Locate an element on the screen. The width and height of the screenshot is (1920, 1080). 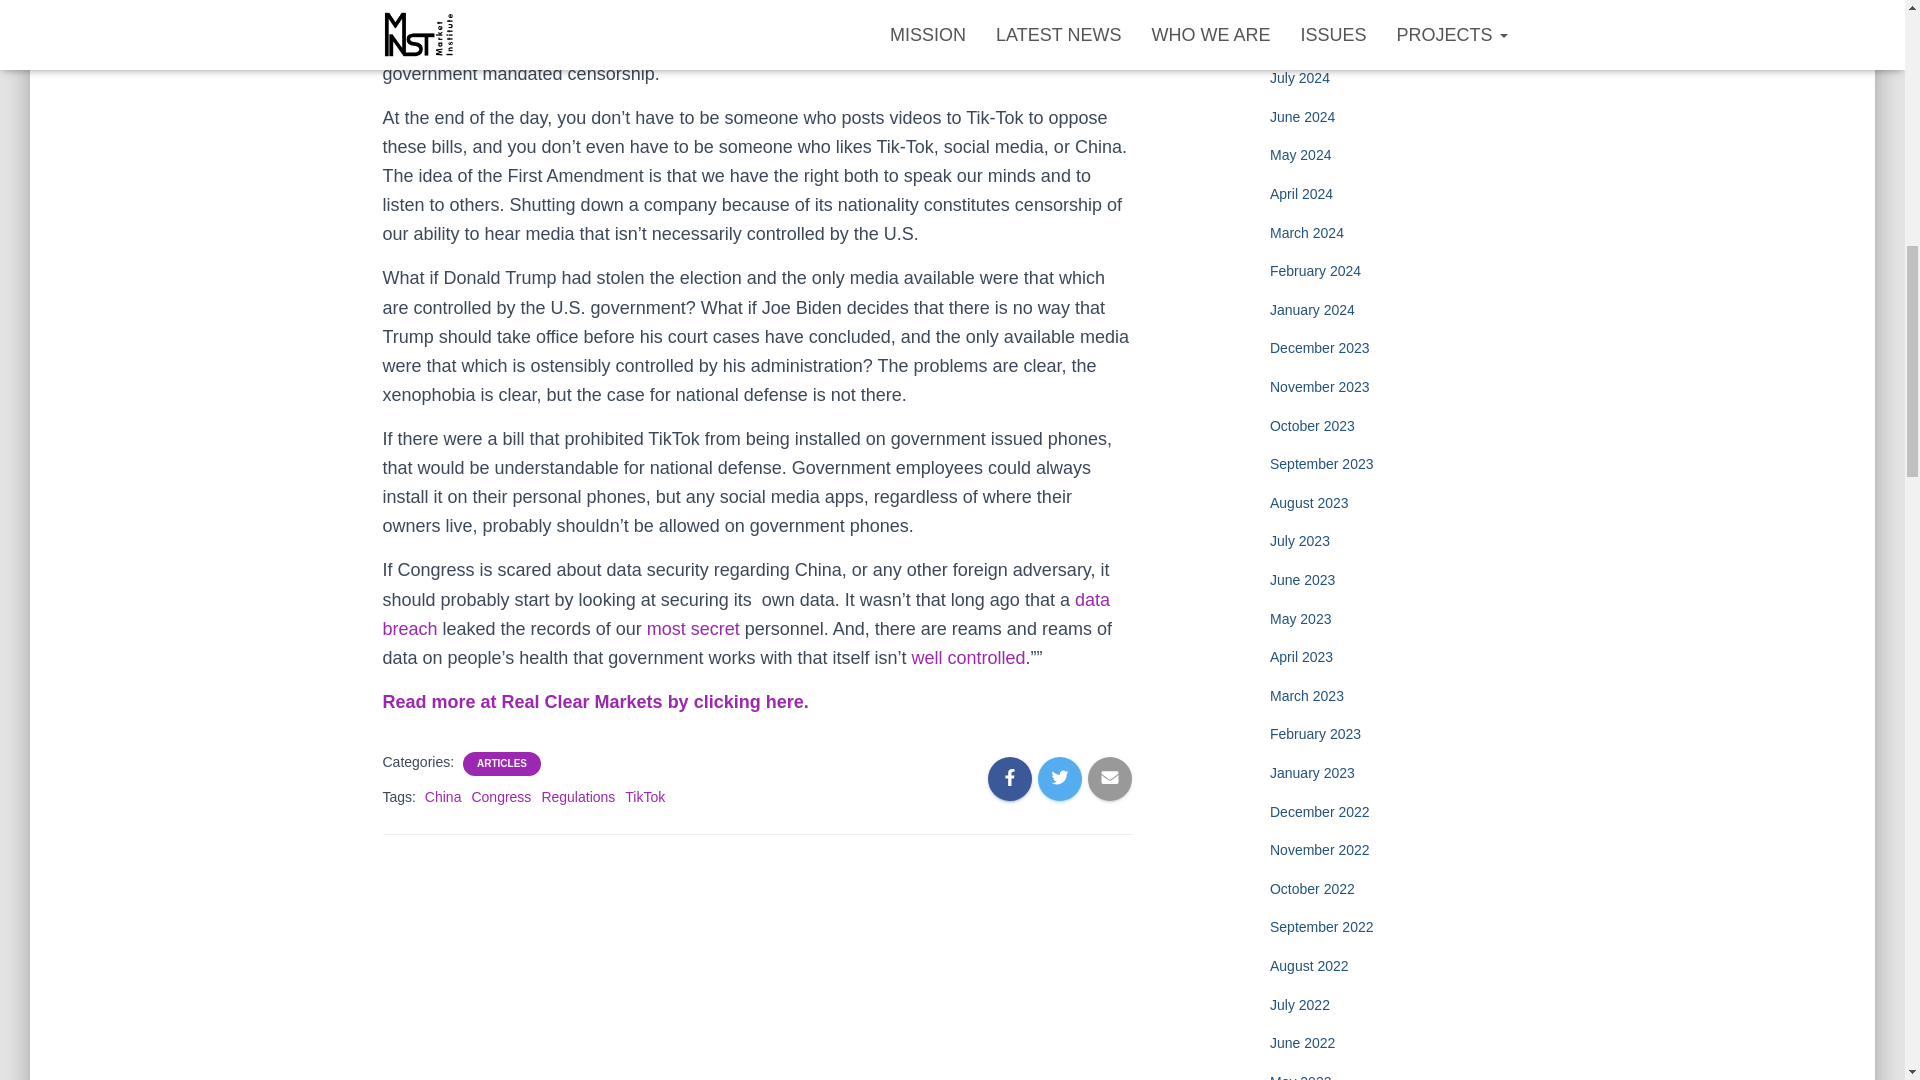
January 2024 is located at coordinates (1312, 310).